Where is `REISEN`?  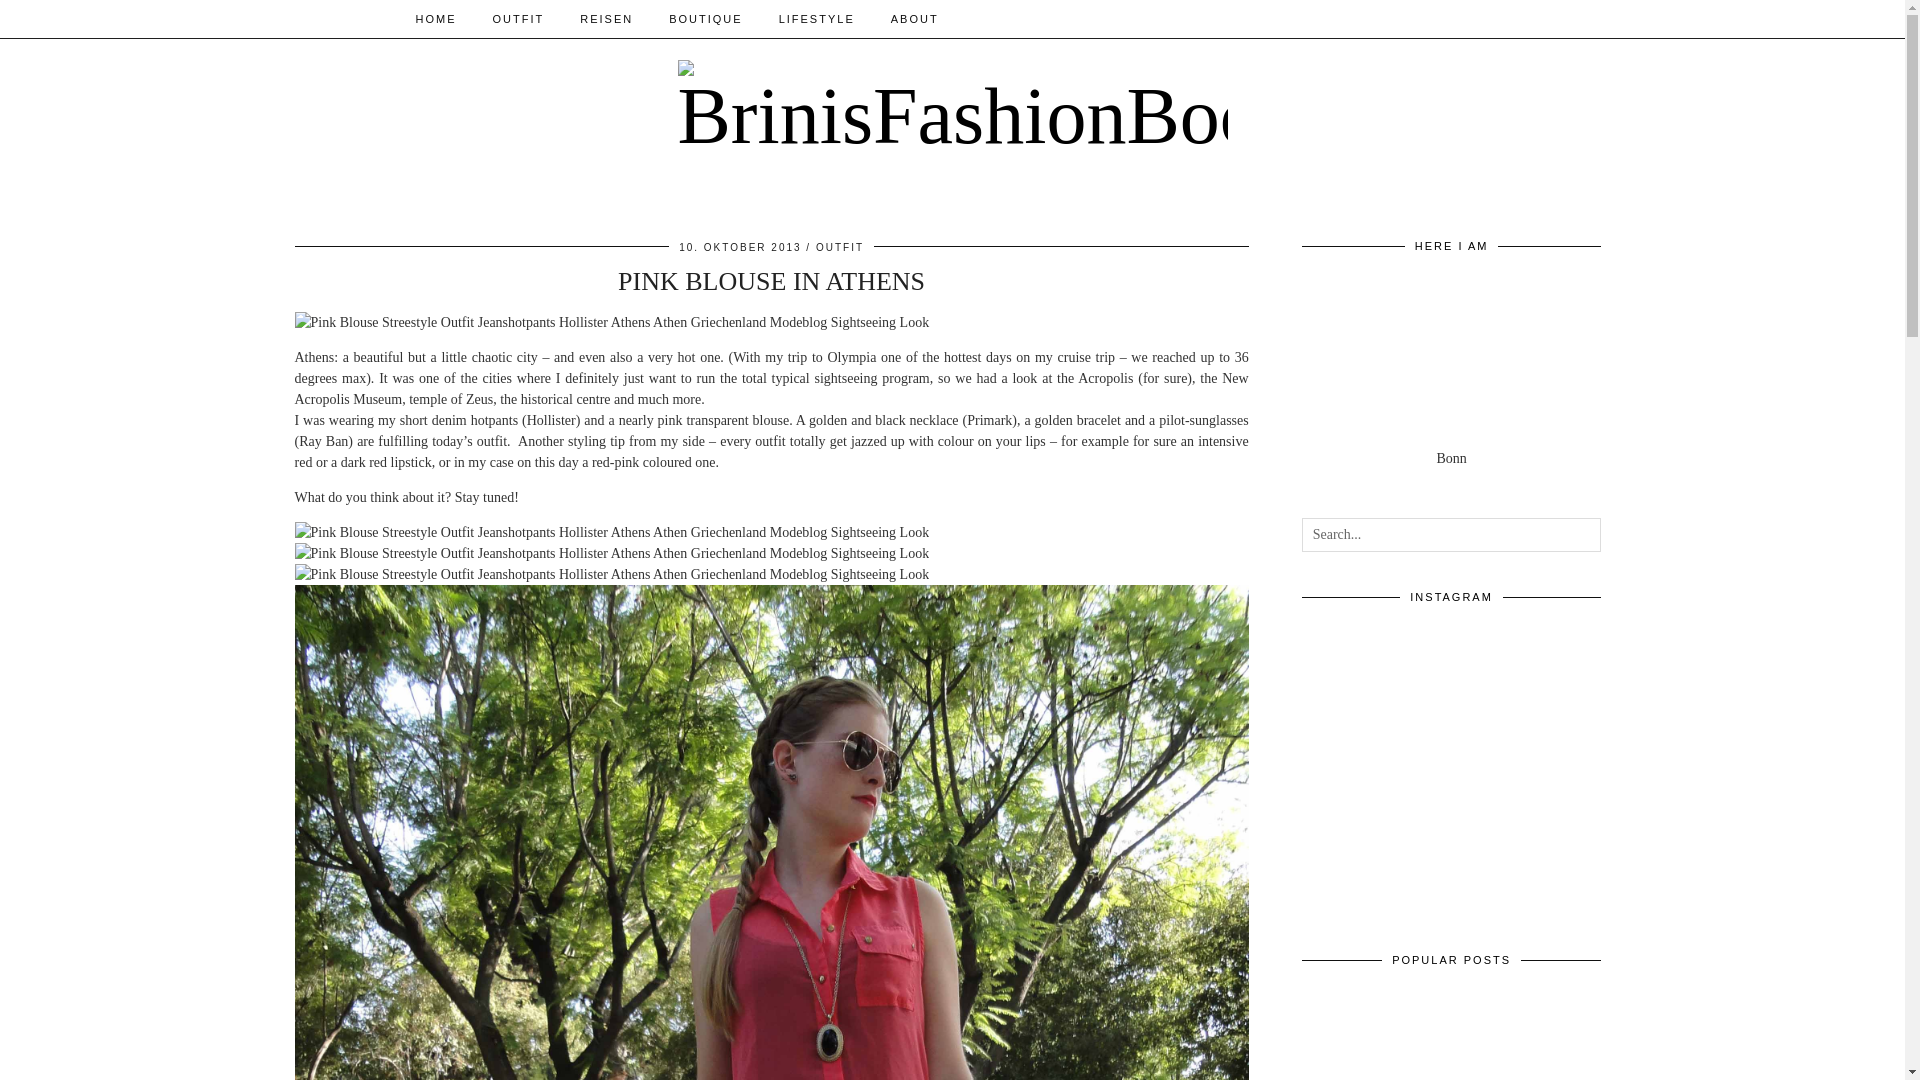
REISEN is located at coordinates (606, 18).